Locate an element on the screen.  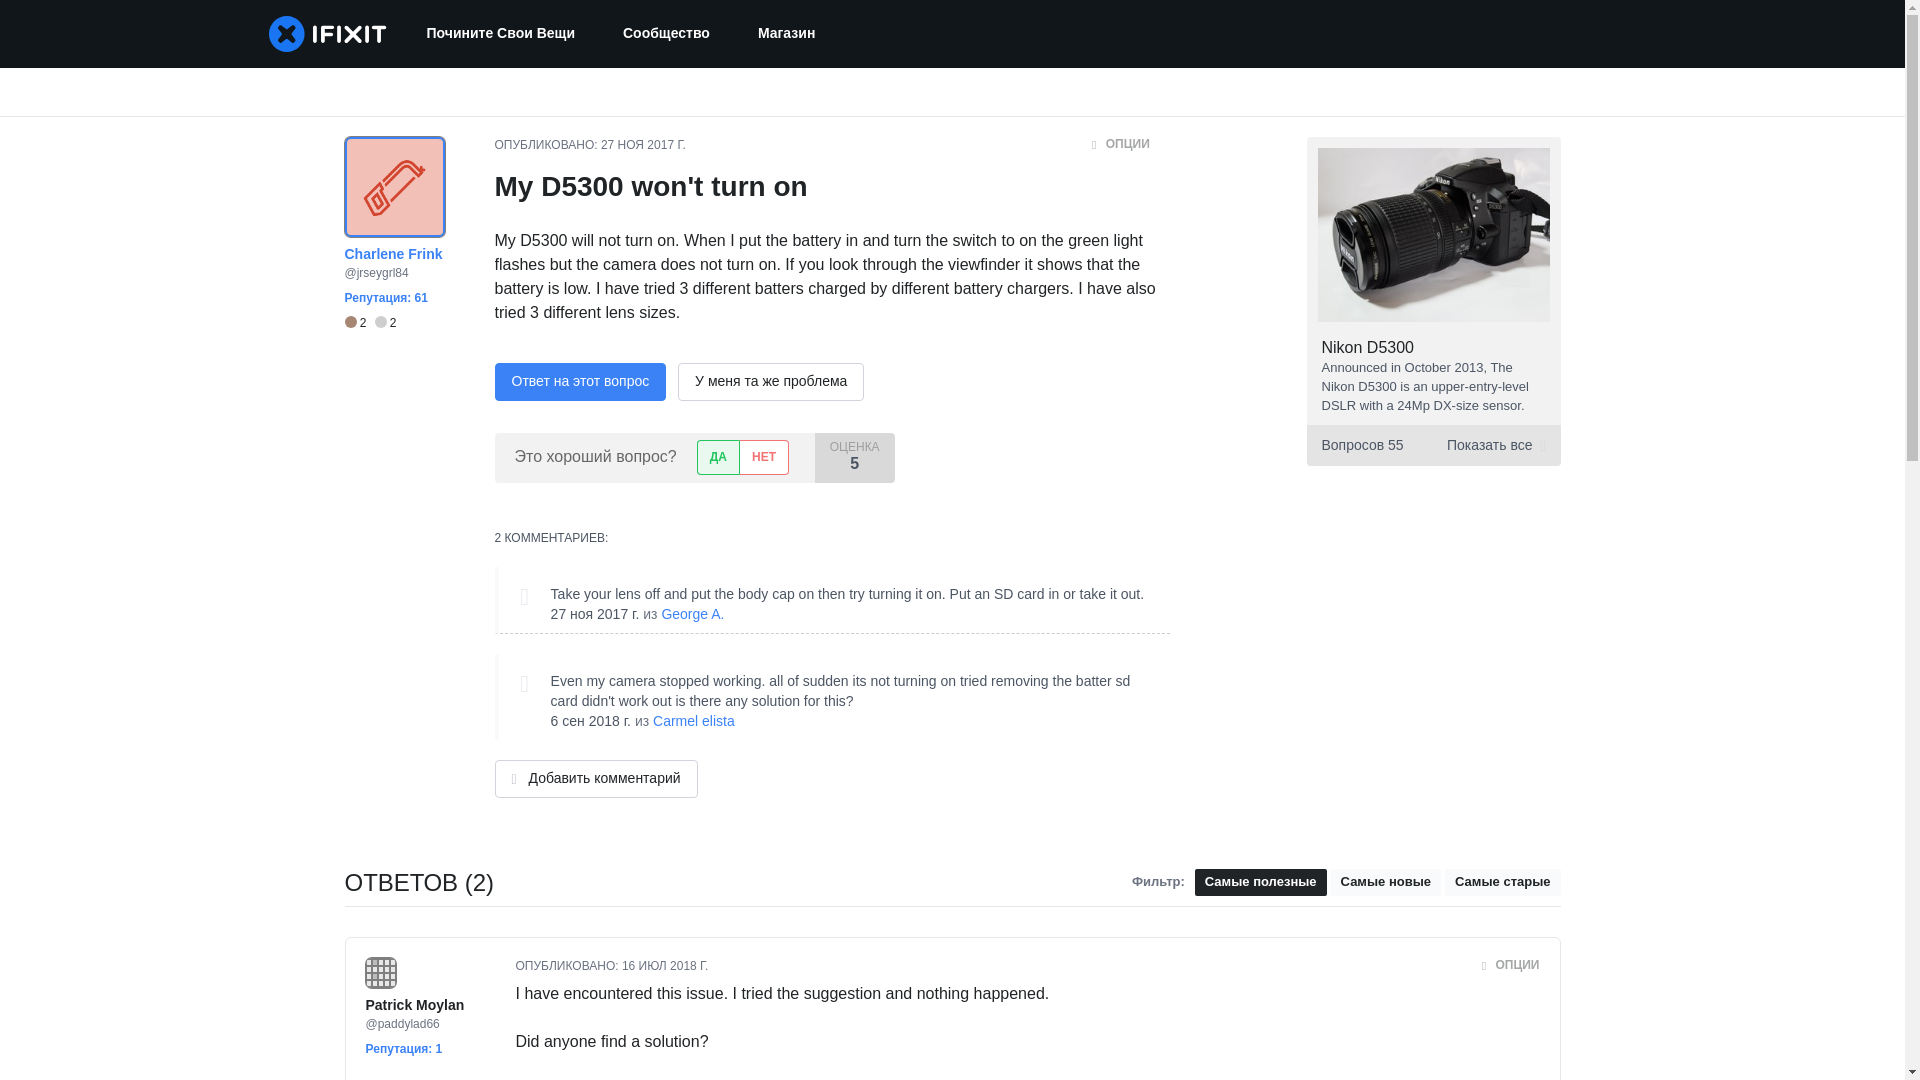
2 2 is located at coordinates (369, 323).